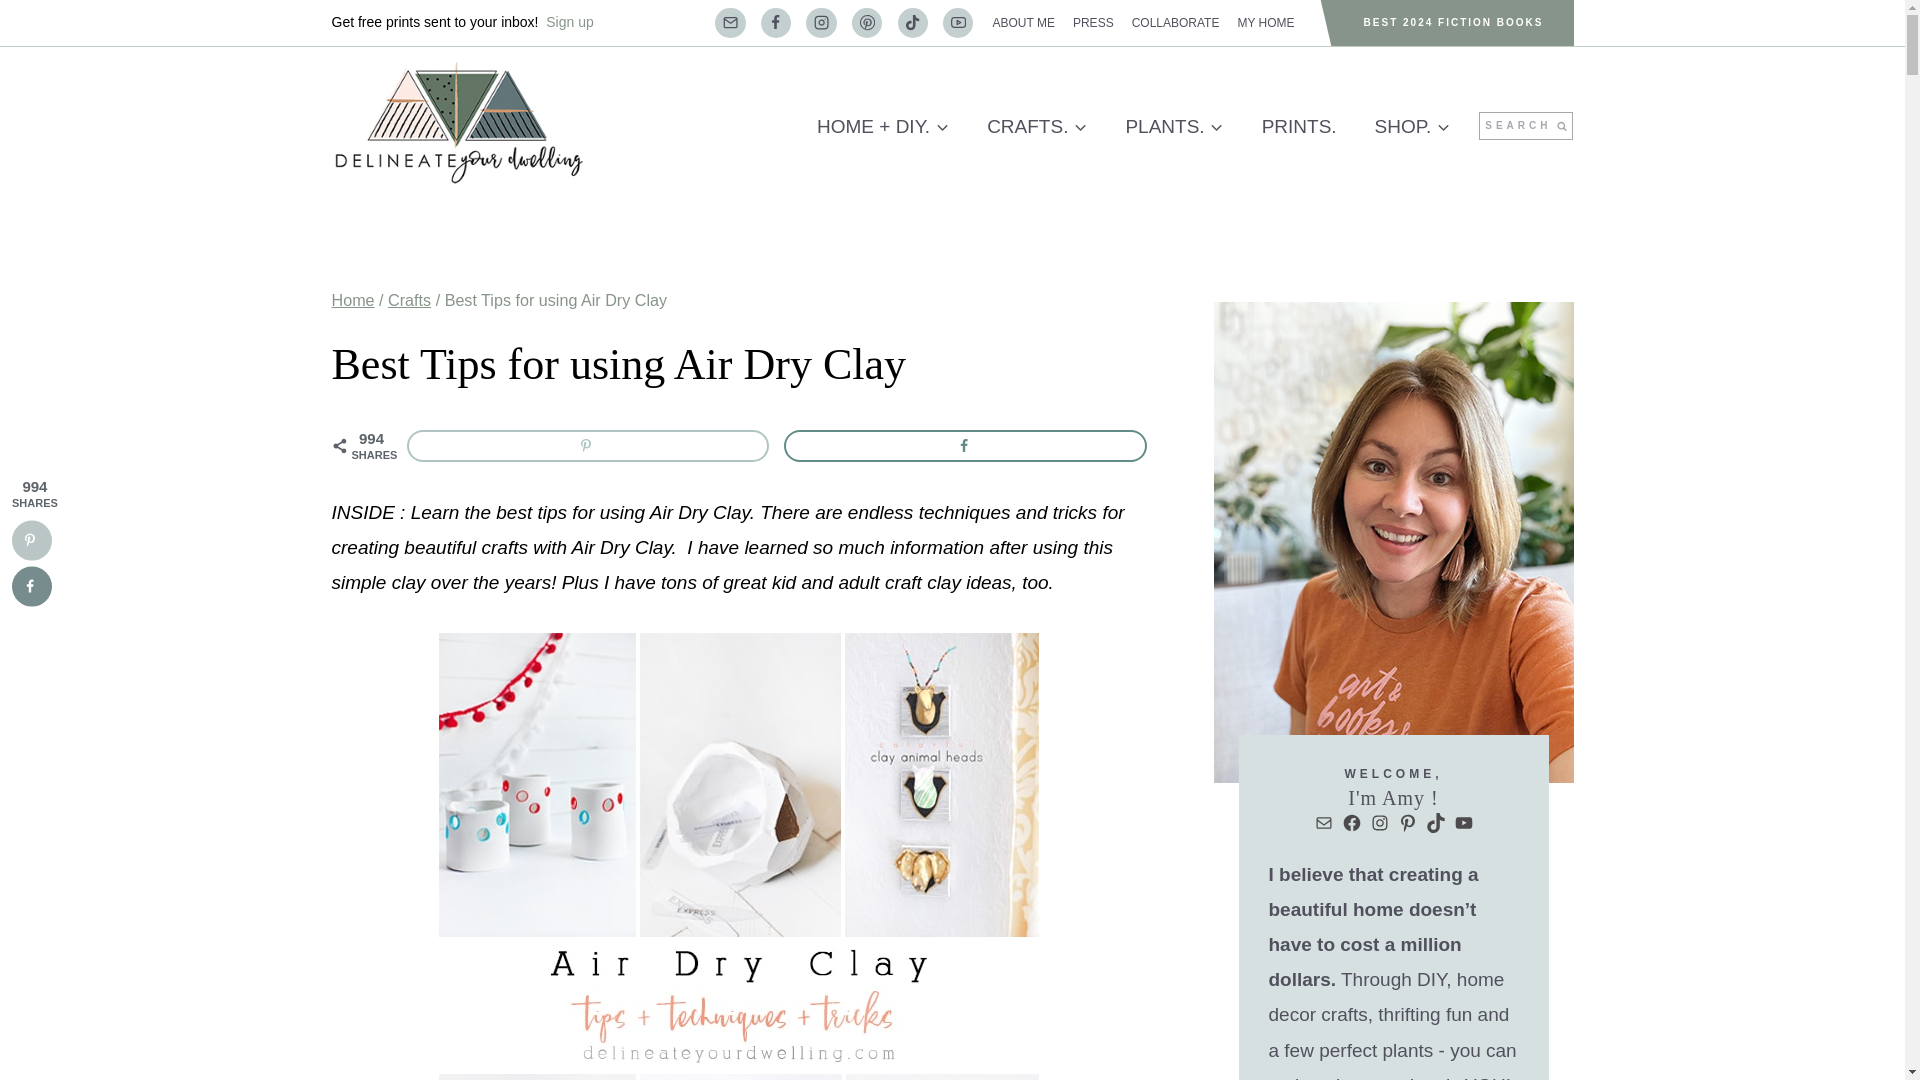 This screenshot has height=1080, width=1920. I want to click on Shop, so click(1412, 126).